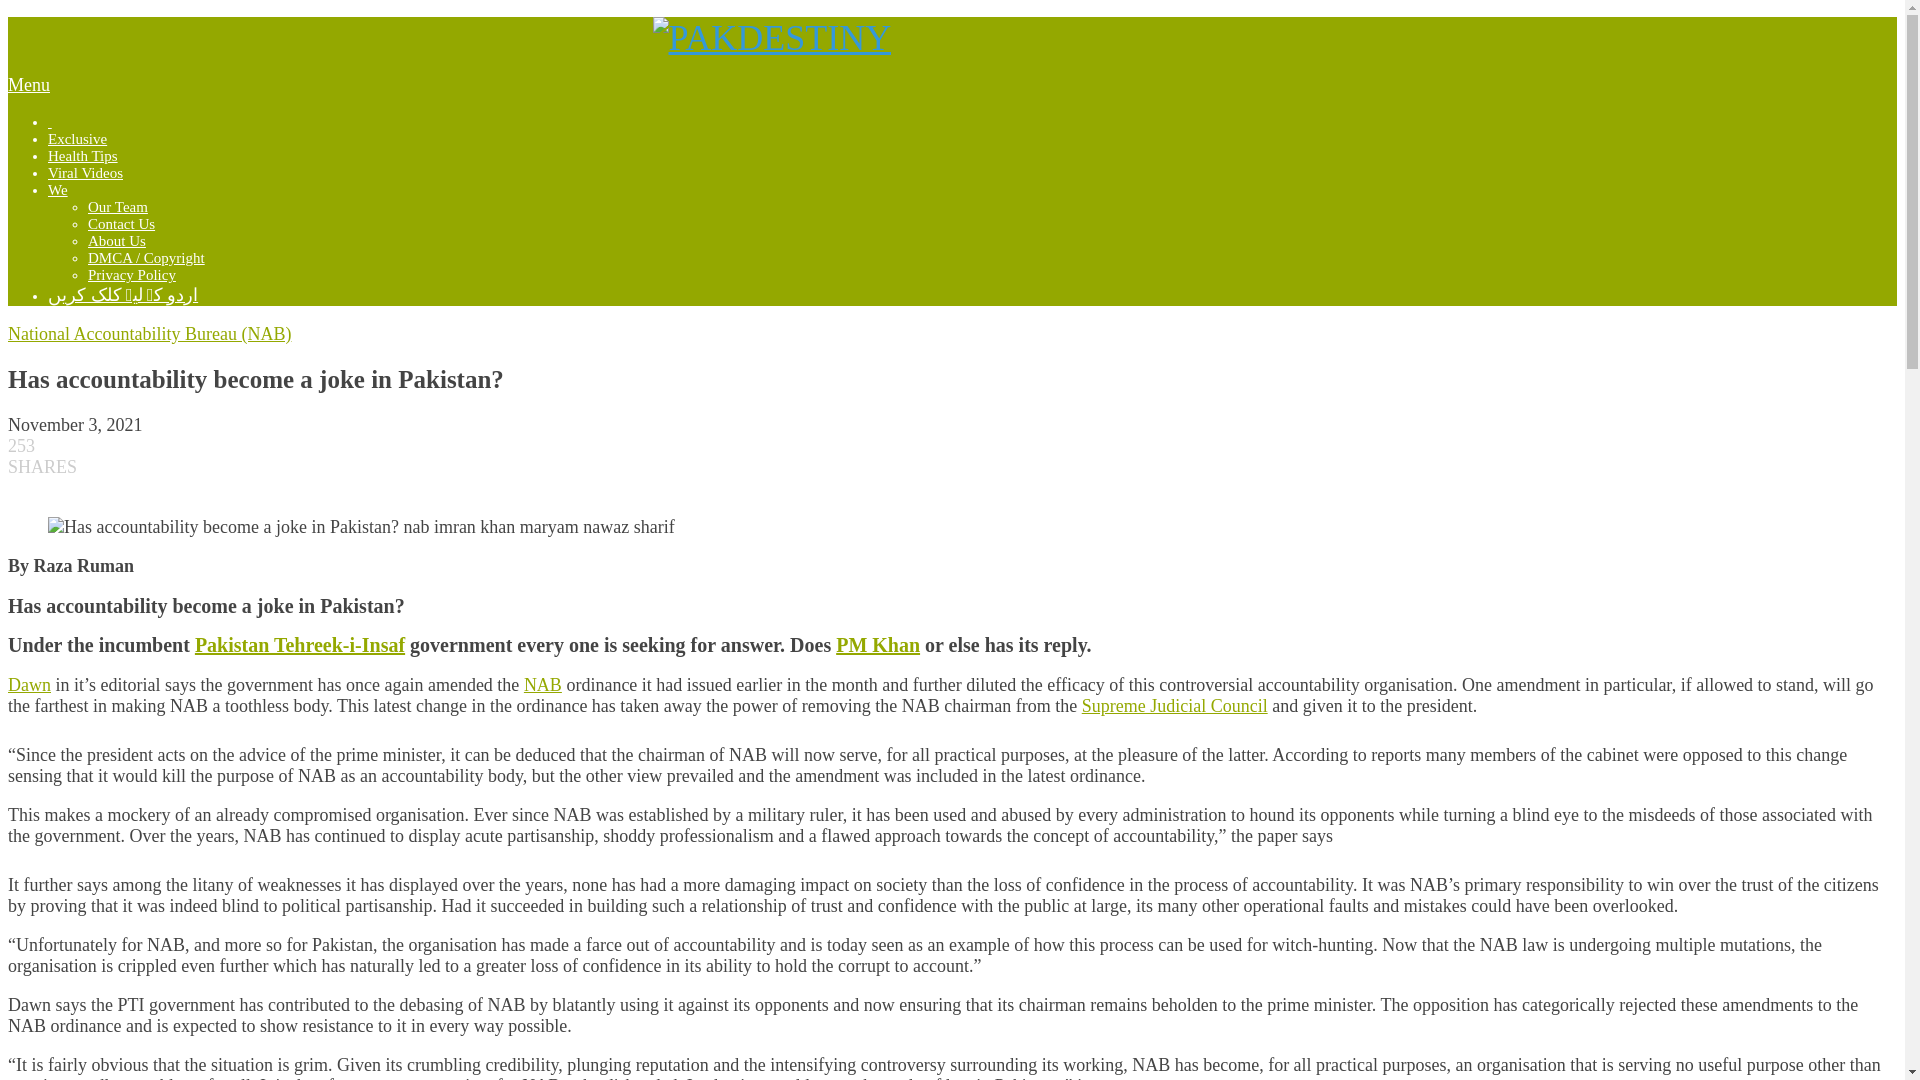 This screenshot has height=1080, width=1920. Describe the element at coordinates (29, 685) in the screenshot. I see `Dawn` at that location.